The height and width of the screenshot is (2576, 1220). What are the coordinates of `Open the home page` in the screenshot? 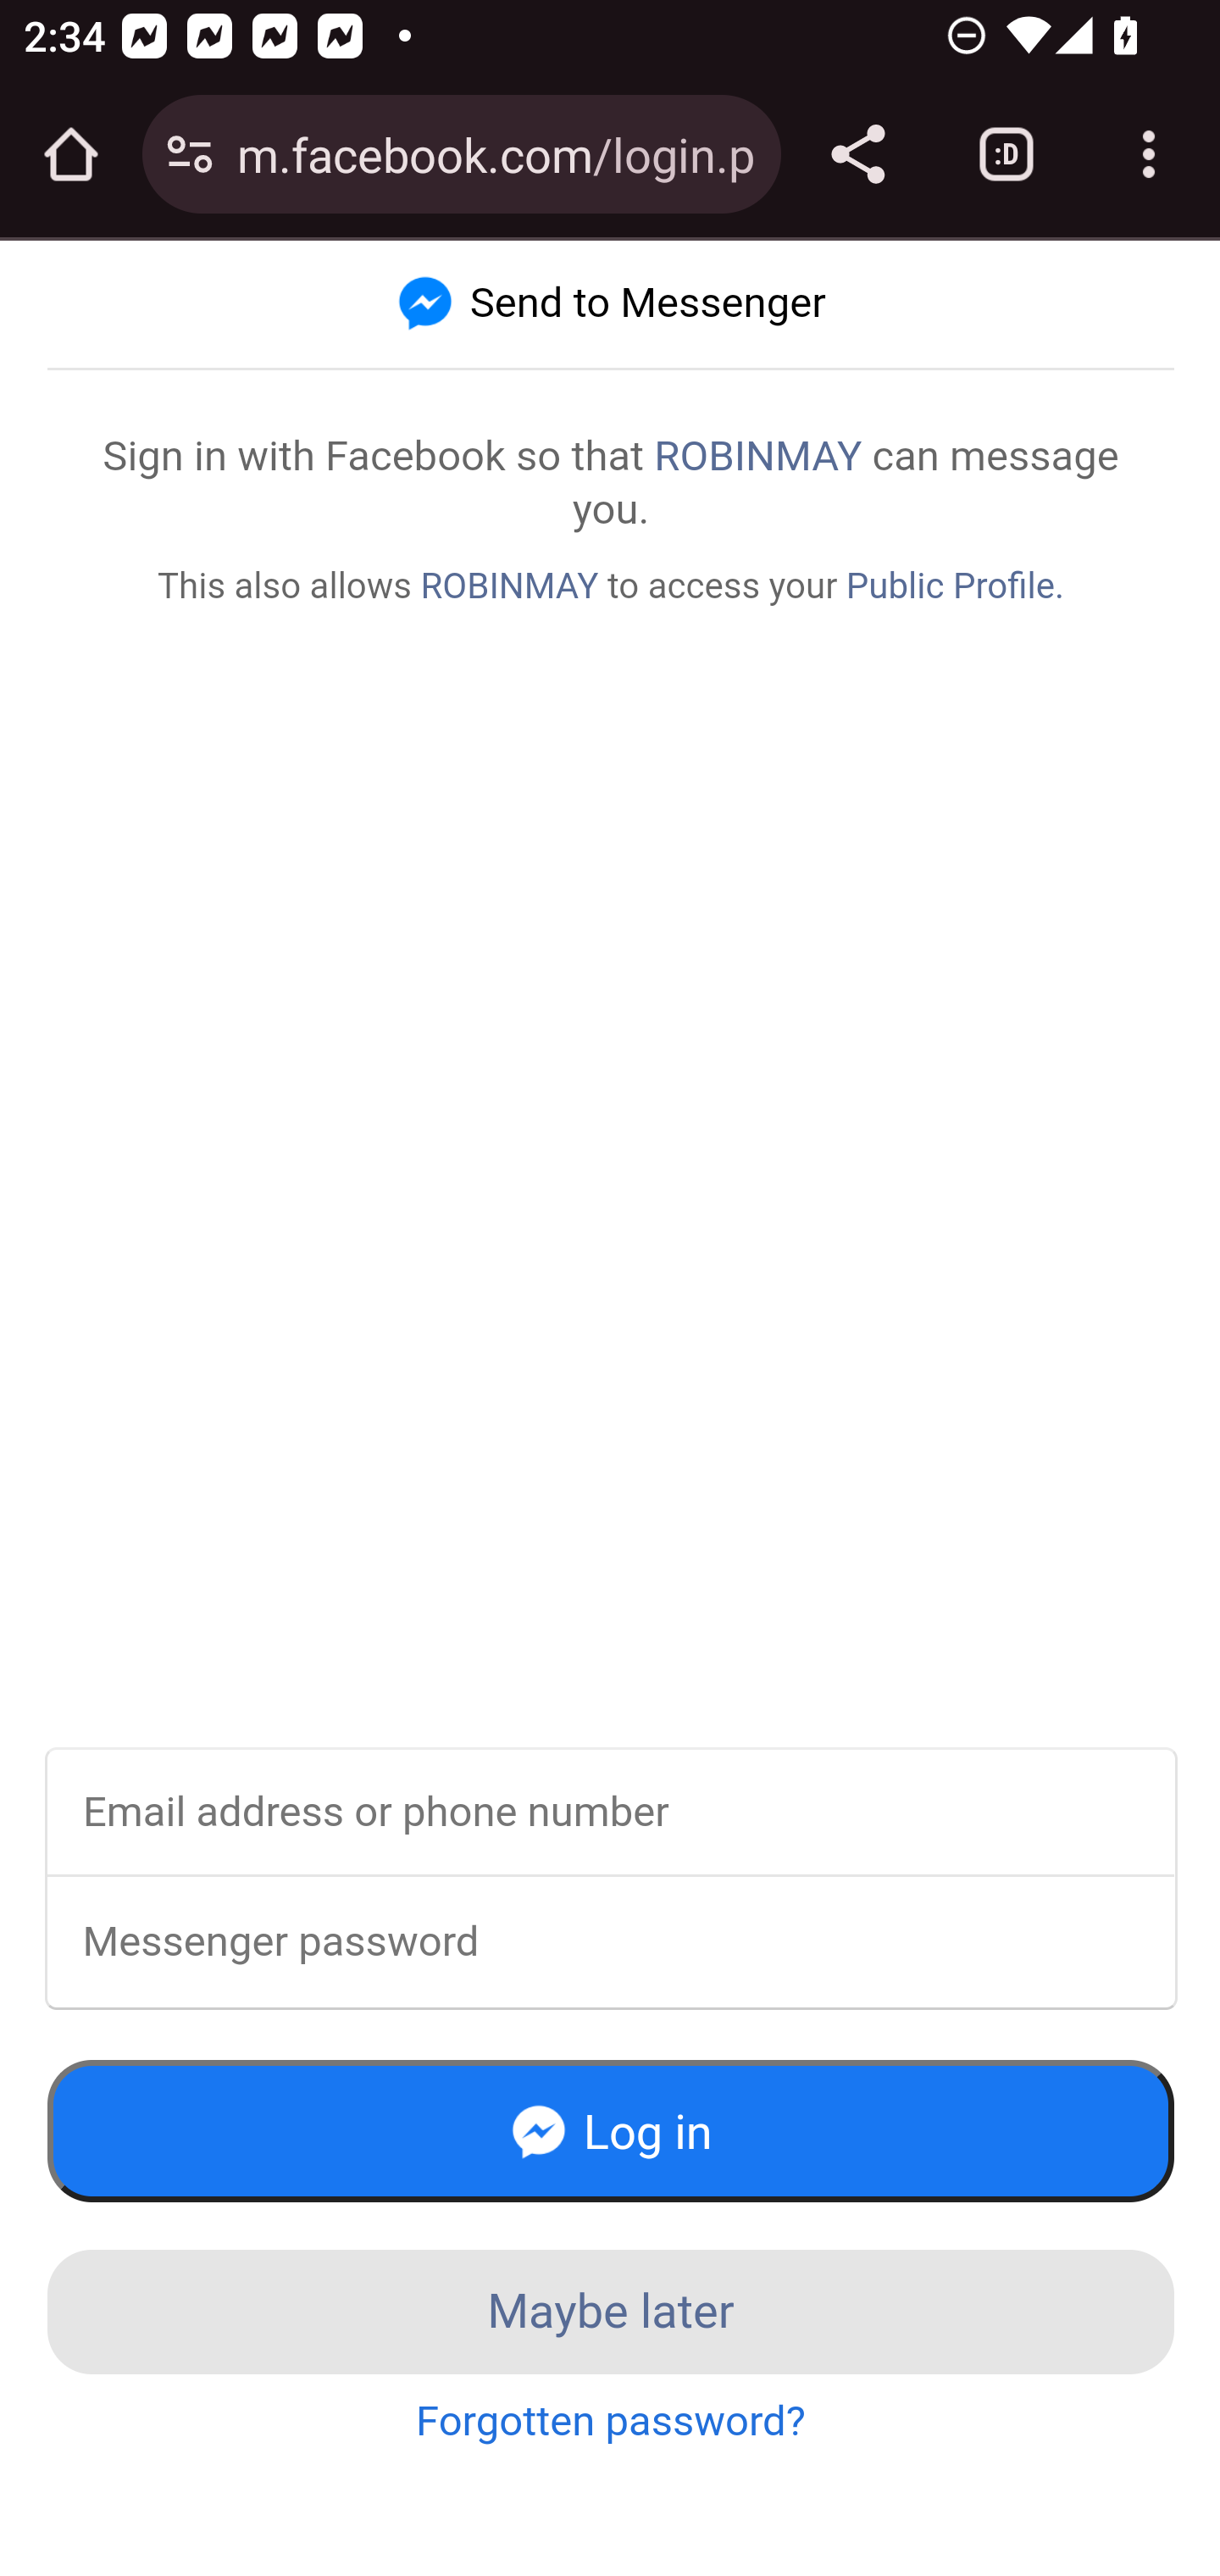 It's located at (71, 154).